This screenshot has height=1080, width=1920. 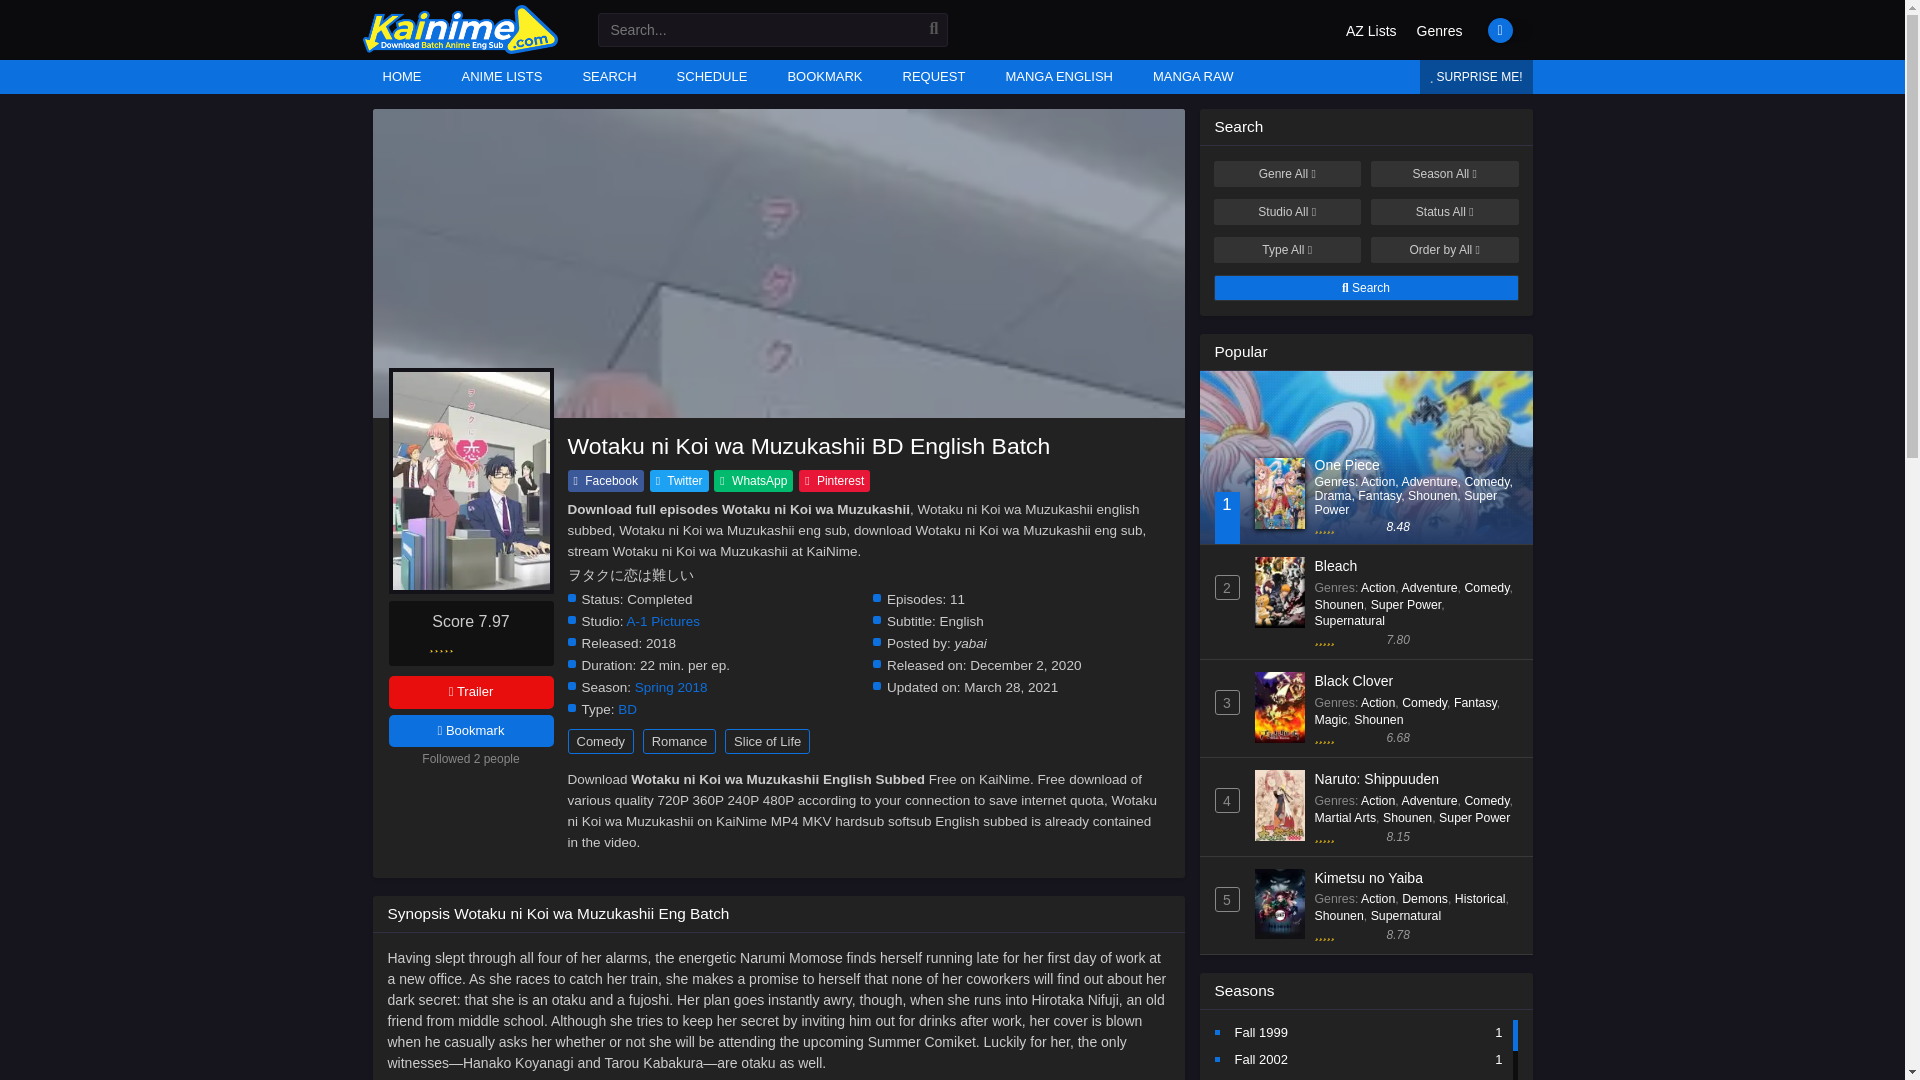 I want to click on WhatsApp, so click(x=753, y=480).